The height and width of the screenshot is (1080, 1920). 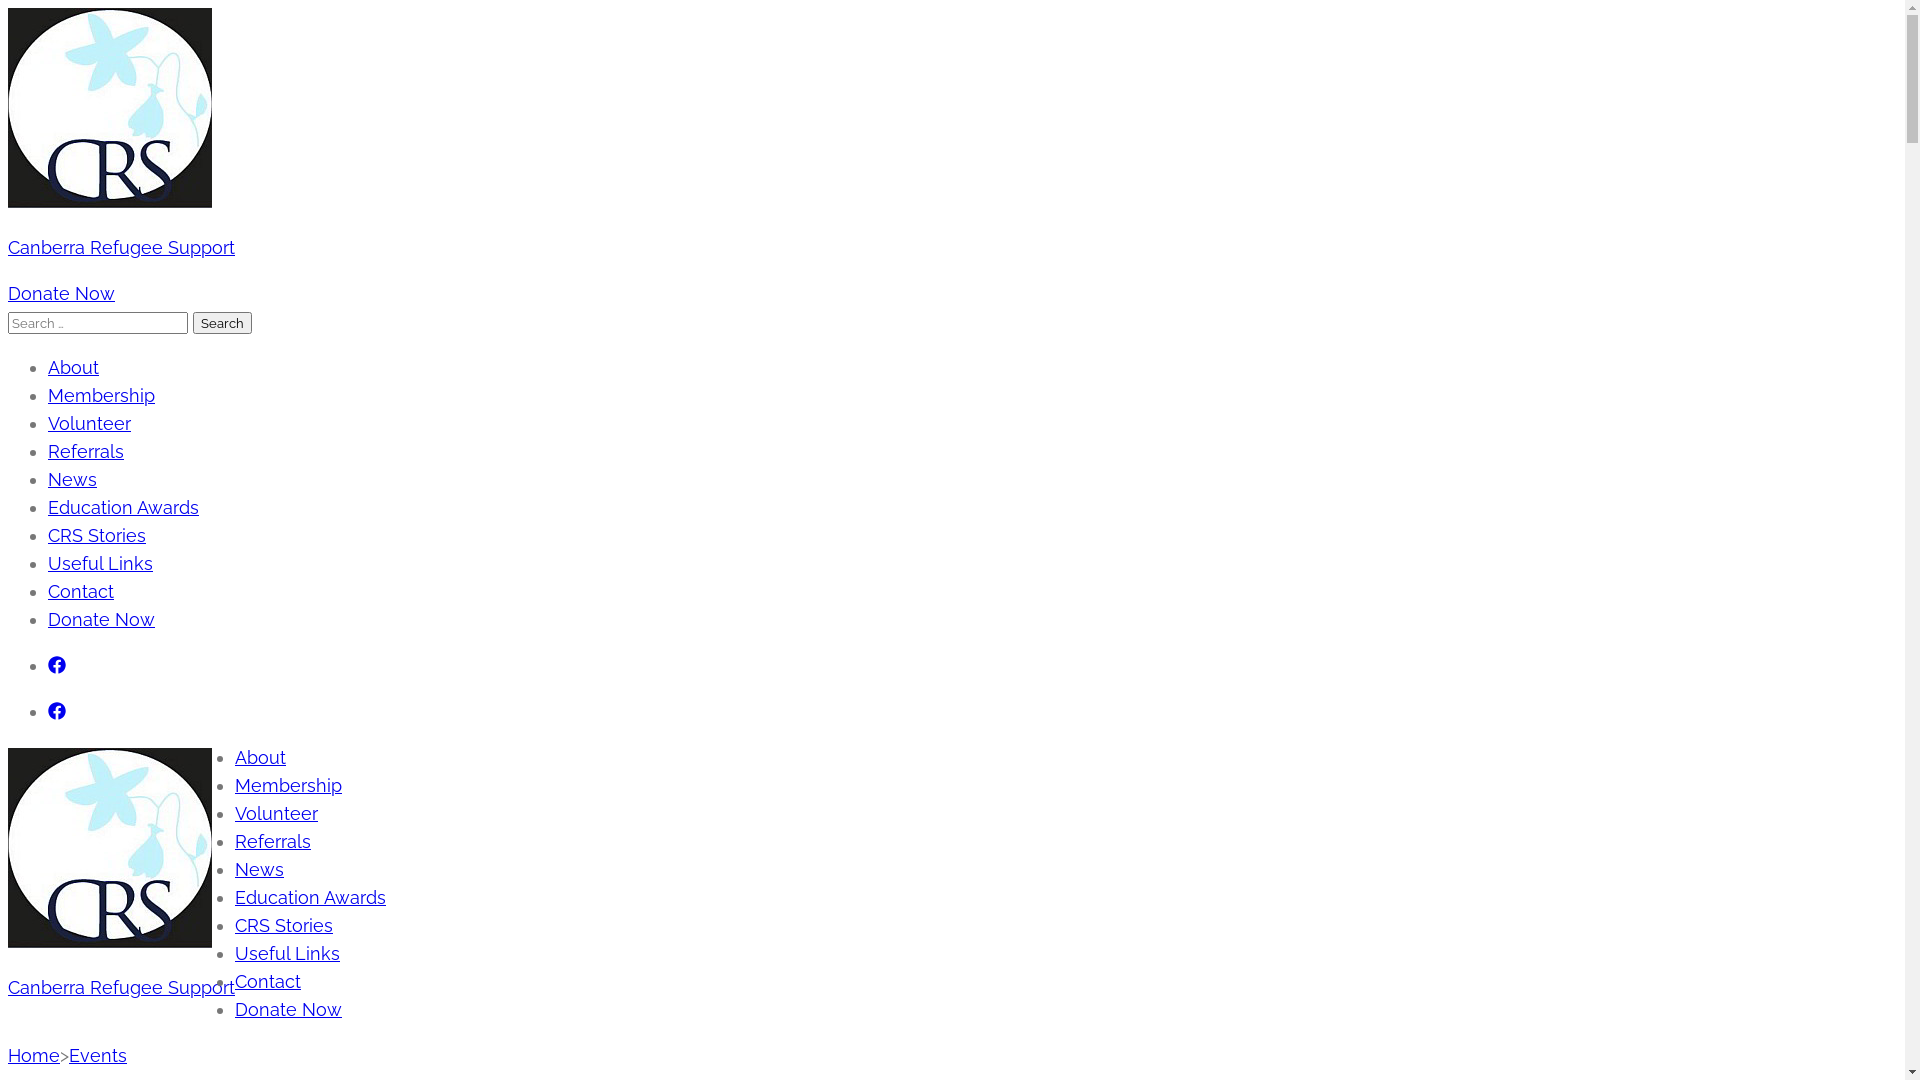 What do you see at coordinates (72, 480) in the screenshot?
I see `News` at bounding box center [72, 480].